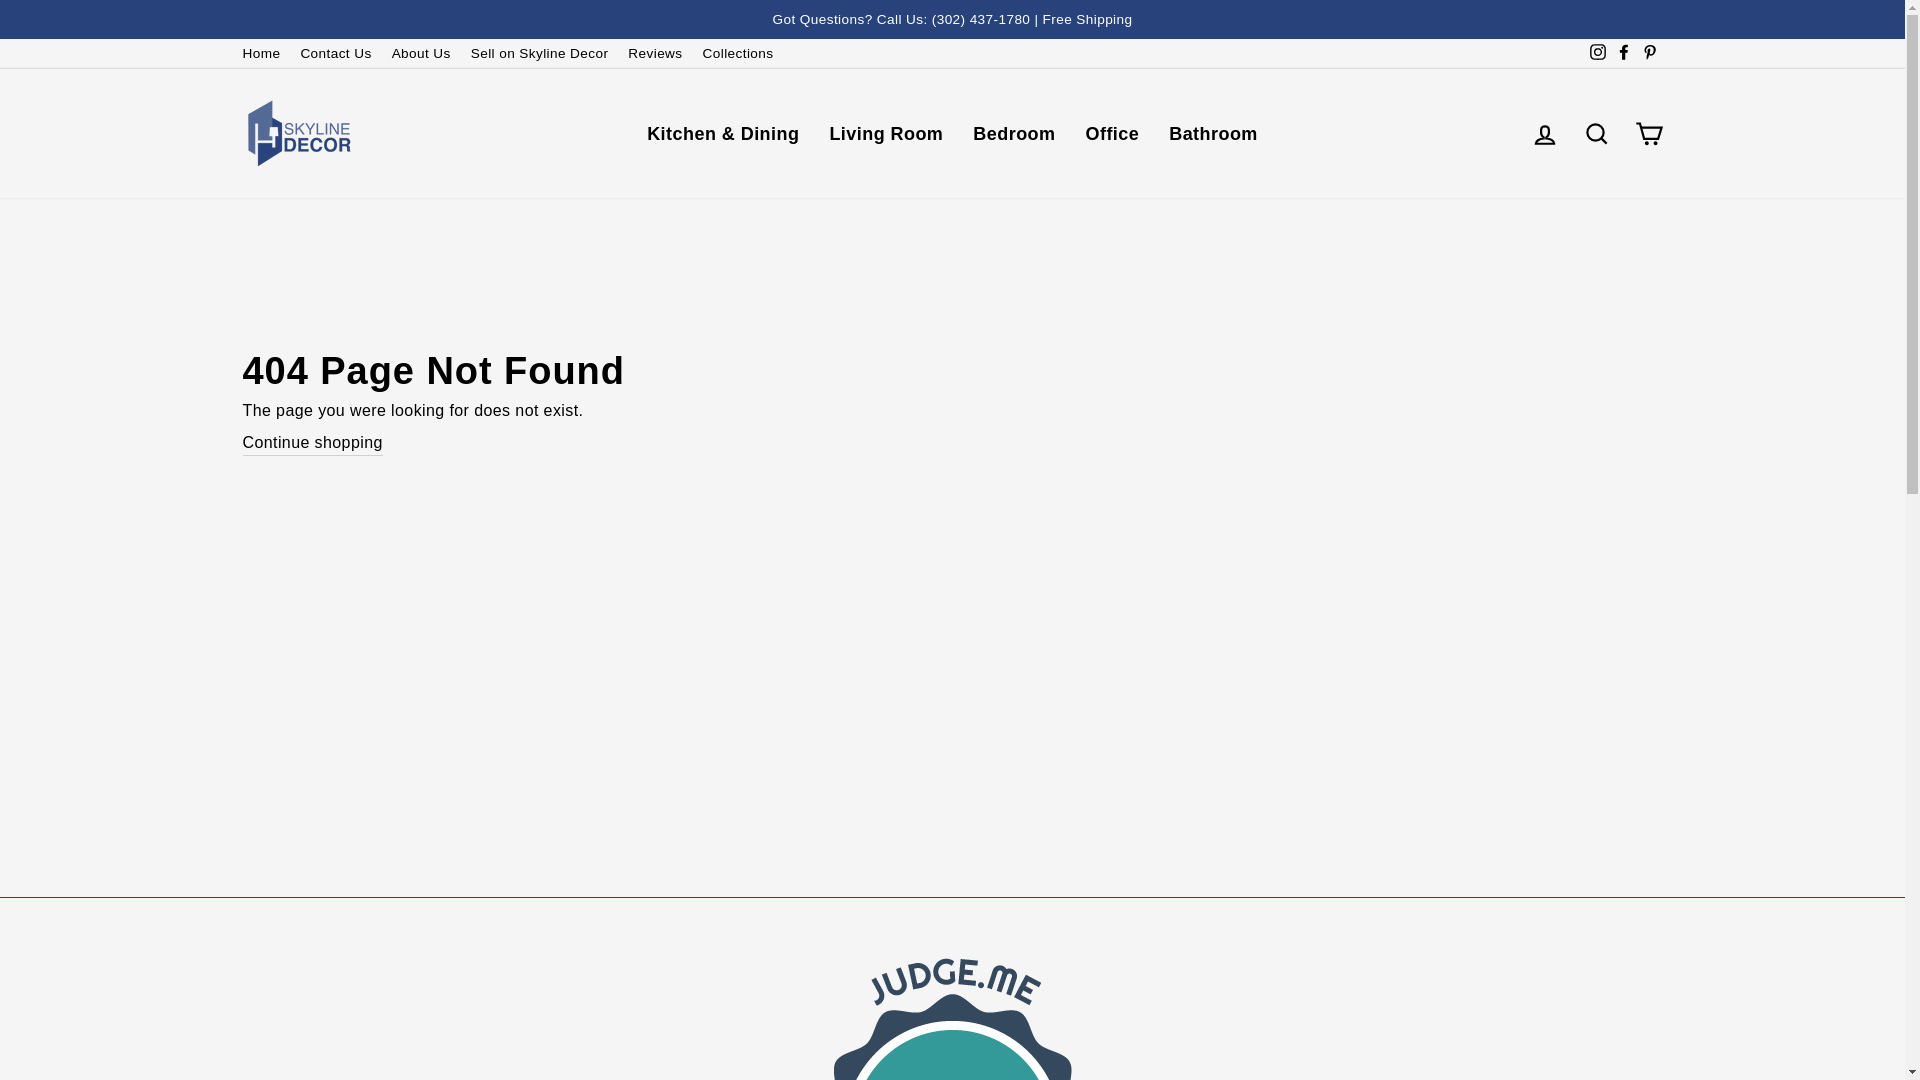  I want to click on Instagram, so click(1597, 53).